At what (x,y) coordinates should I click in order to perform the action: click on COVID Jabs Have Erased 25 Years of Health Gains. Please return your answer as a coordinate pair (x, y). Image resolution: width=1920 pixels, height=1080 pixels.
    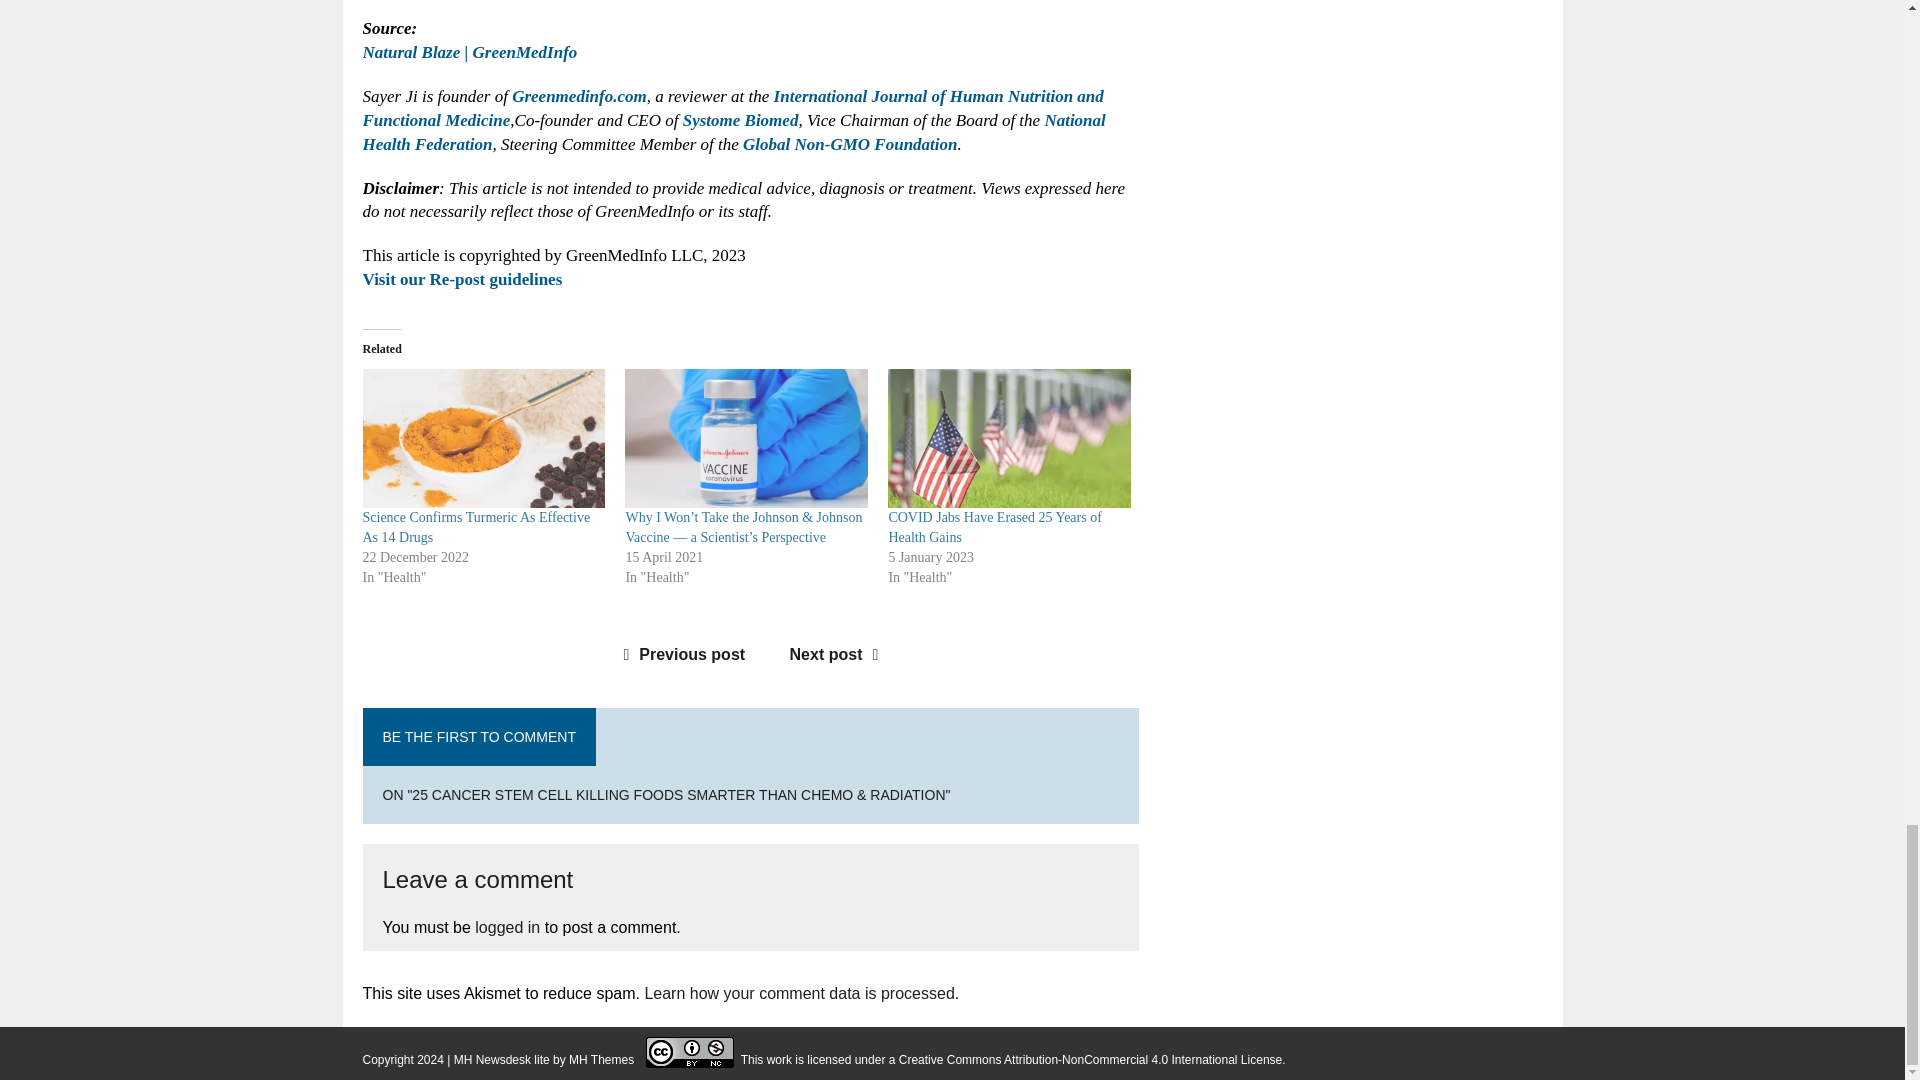
    Looking at the image, I should click on (1008, 438).